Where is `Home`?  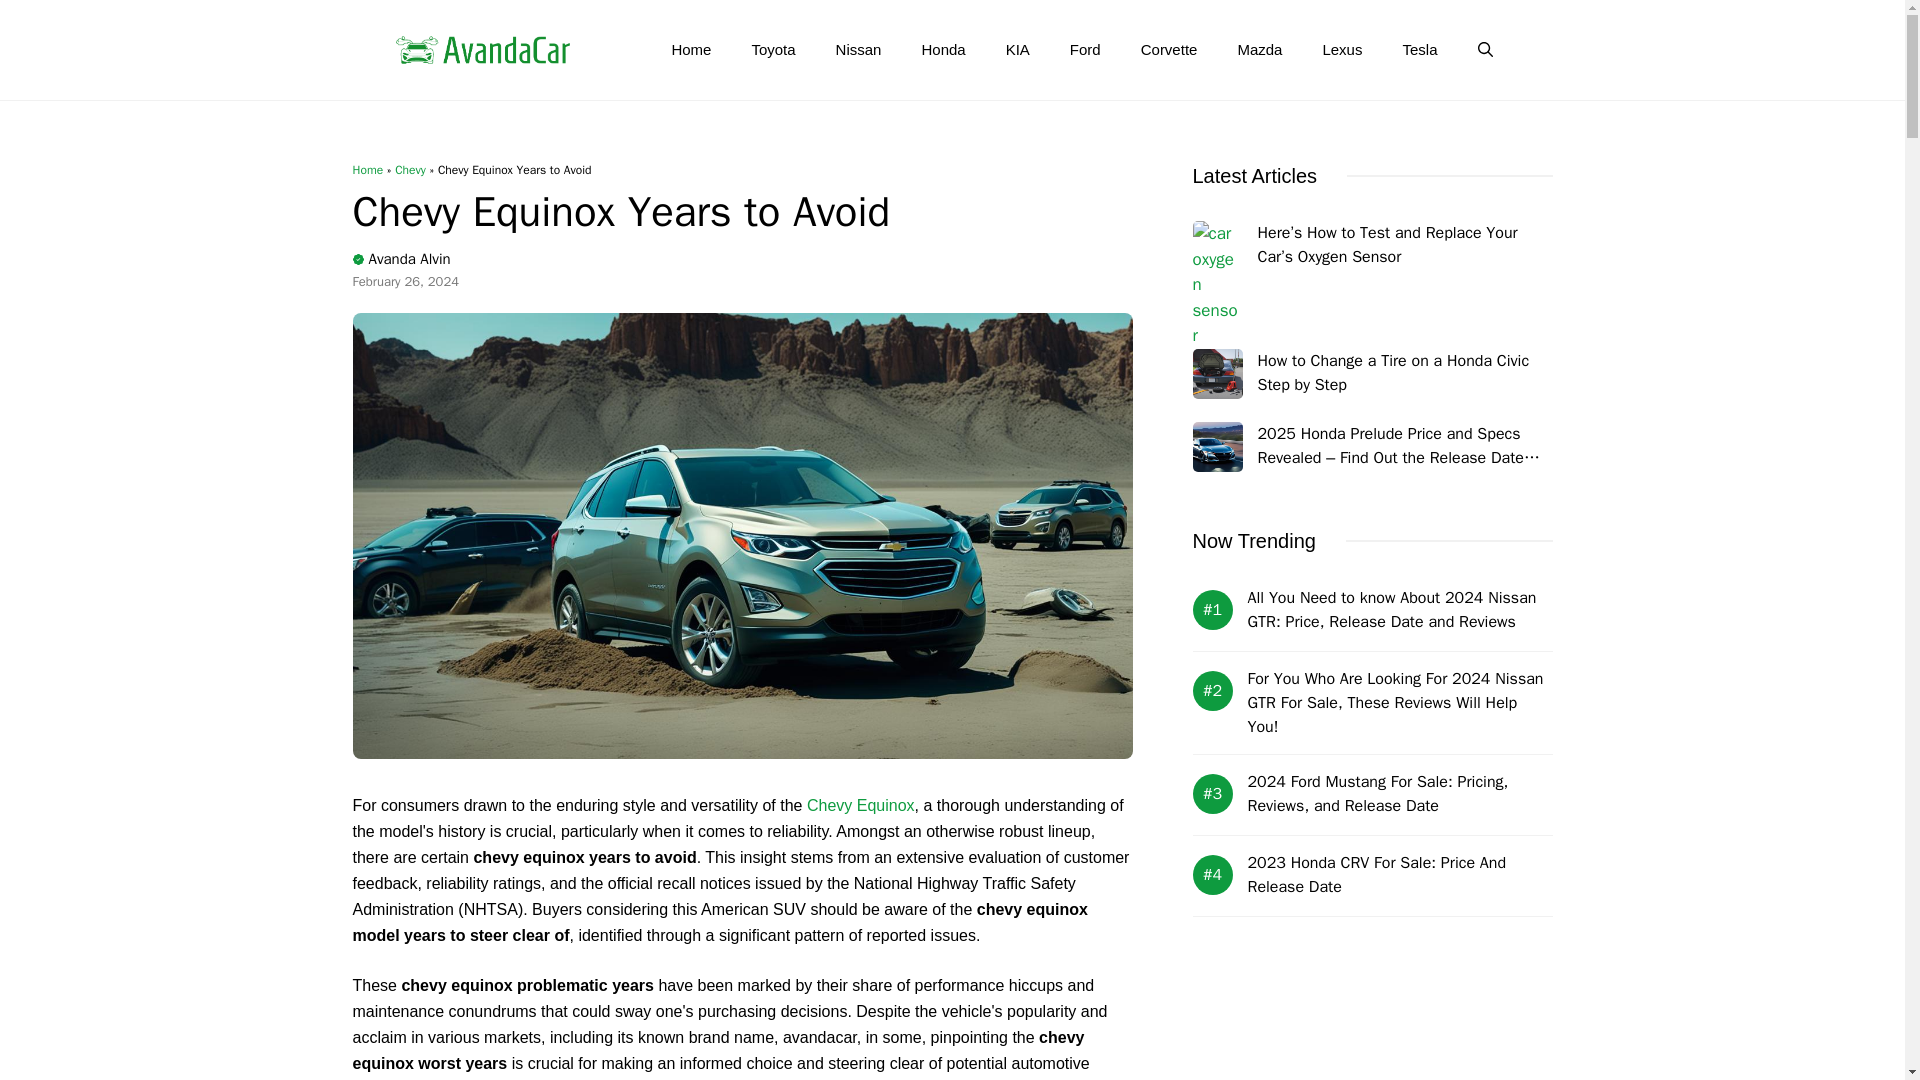
Home is located at coordinates (366, 170).